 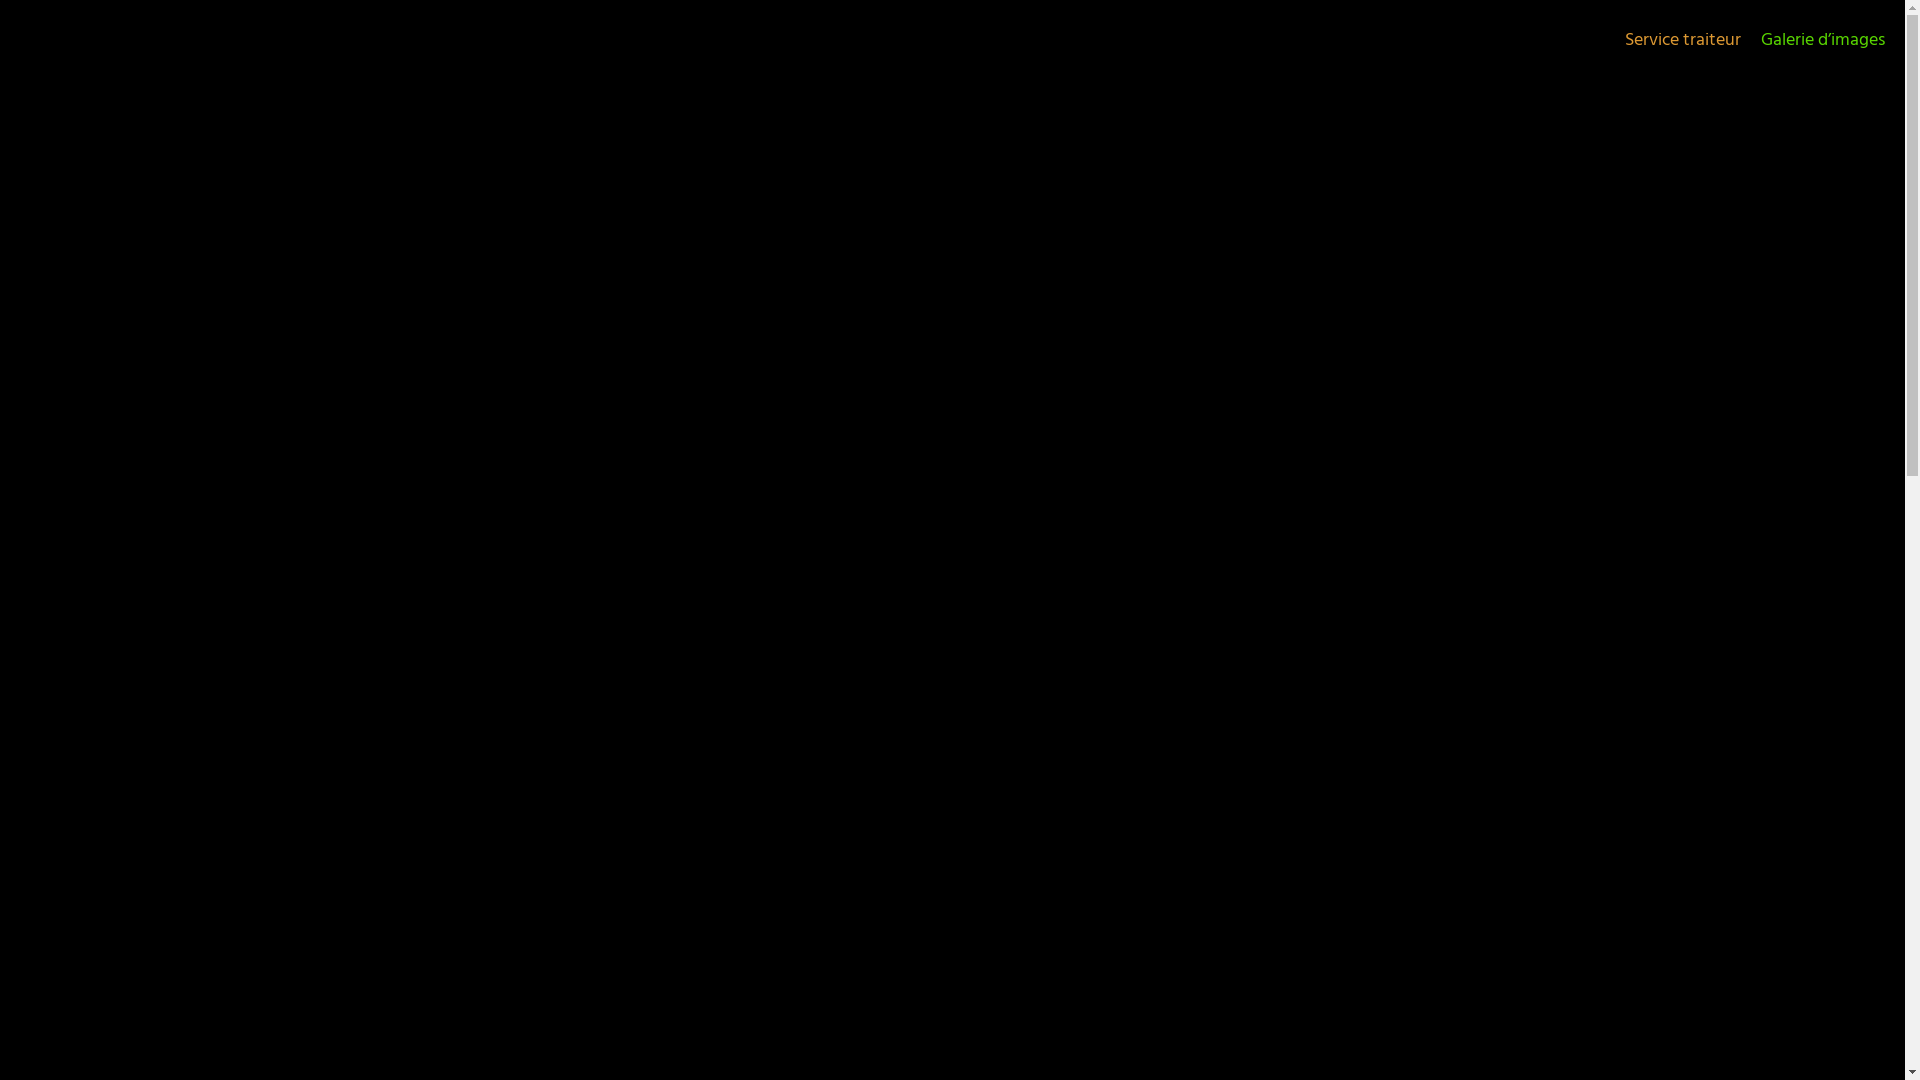 I want to click on Accueil, so click(x=854, y=98).